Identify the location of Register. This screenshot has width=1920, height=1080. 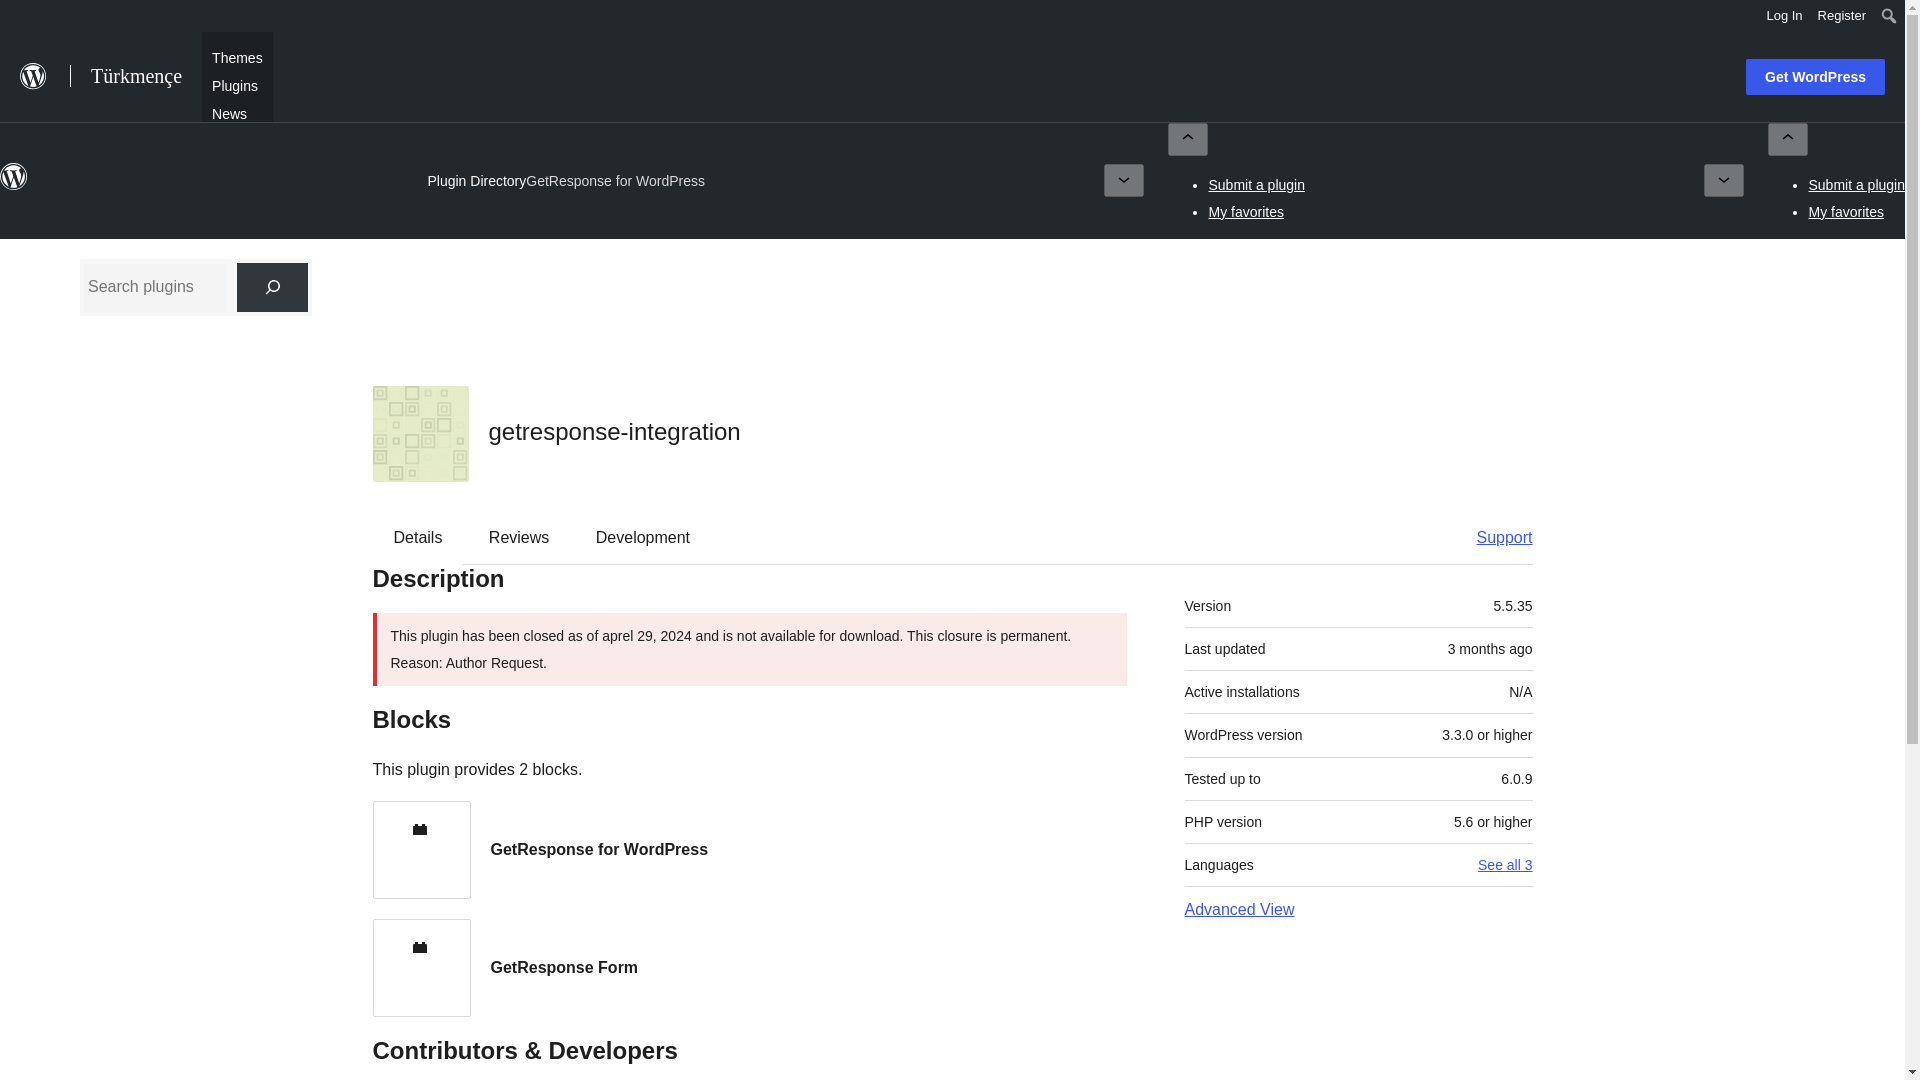
(1842, 16).